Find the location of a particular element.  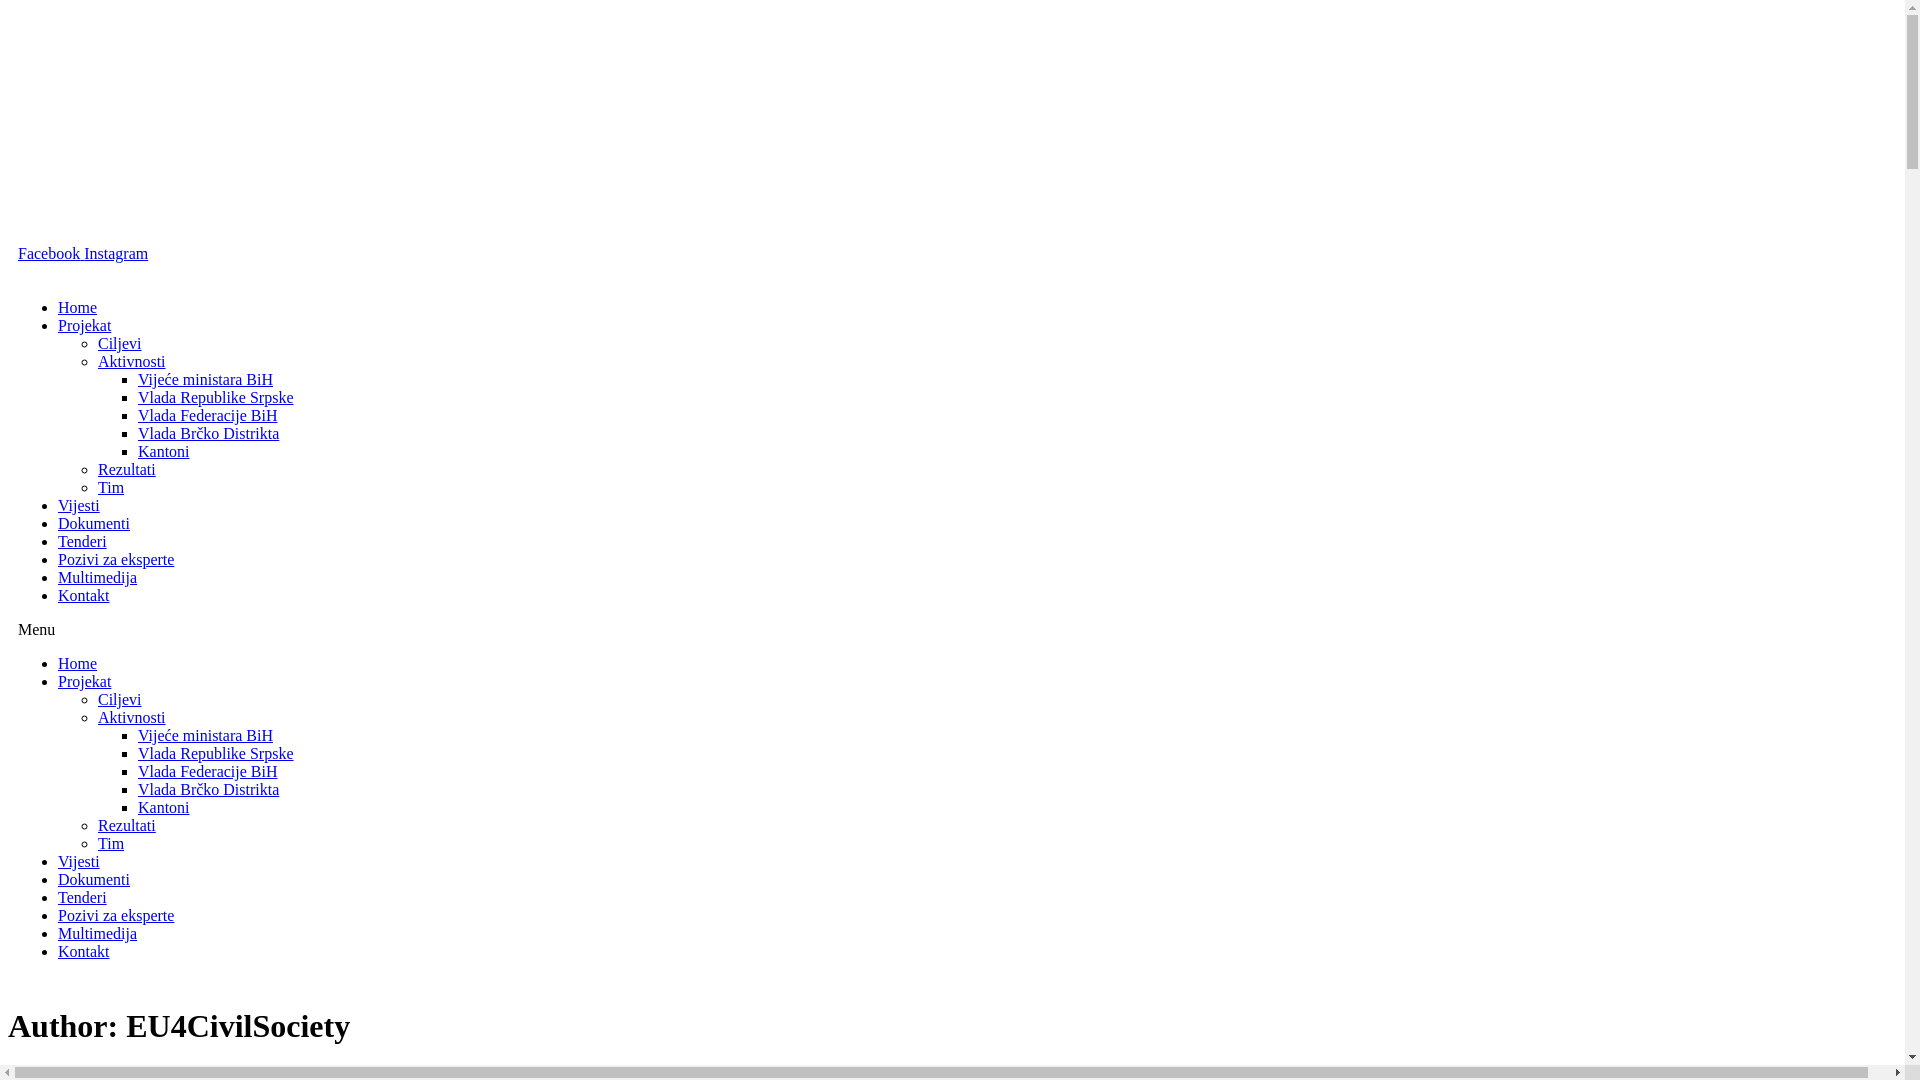

Projekat is located at coordinates (84, 326).